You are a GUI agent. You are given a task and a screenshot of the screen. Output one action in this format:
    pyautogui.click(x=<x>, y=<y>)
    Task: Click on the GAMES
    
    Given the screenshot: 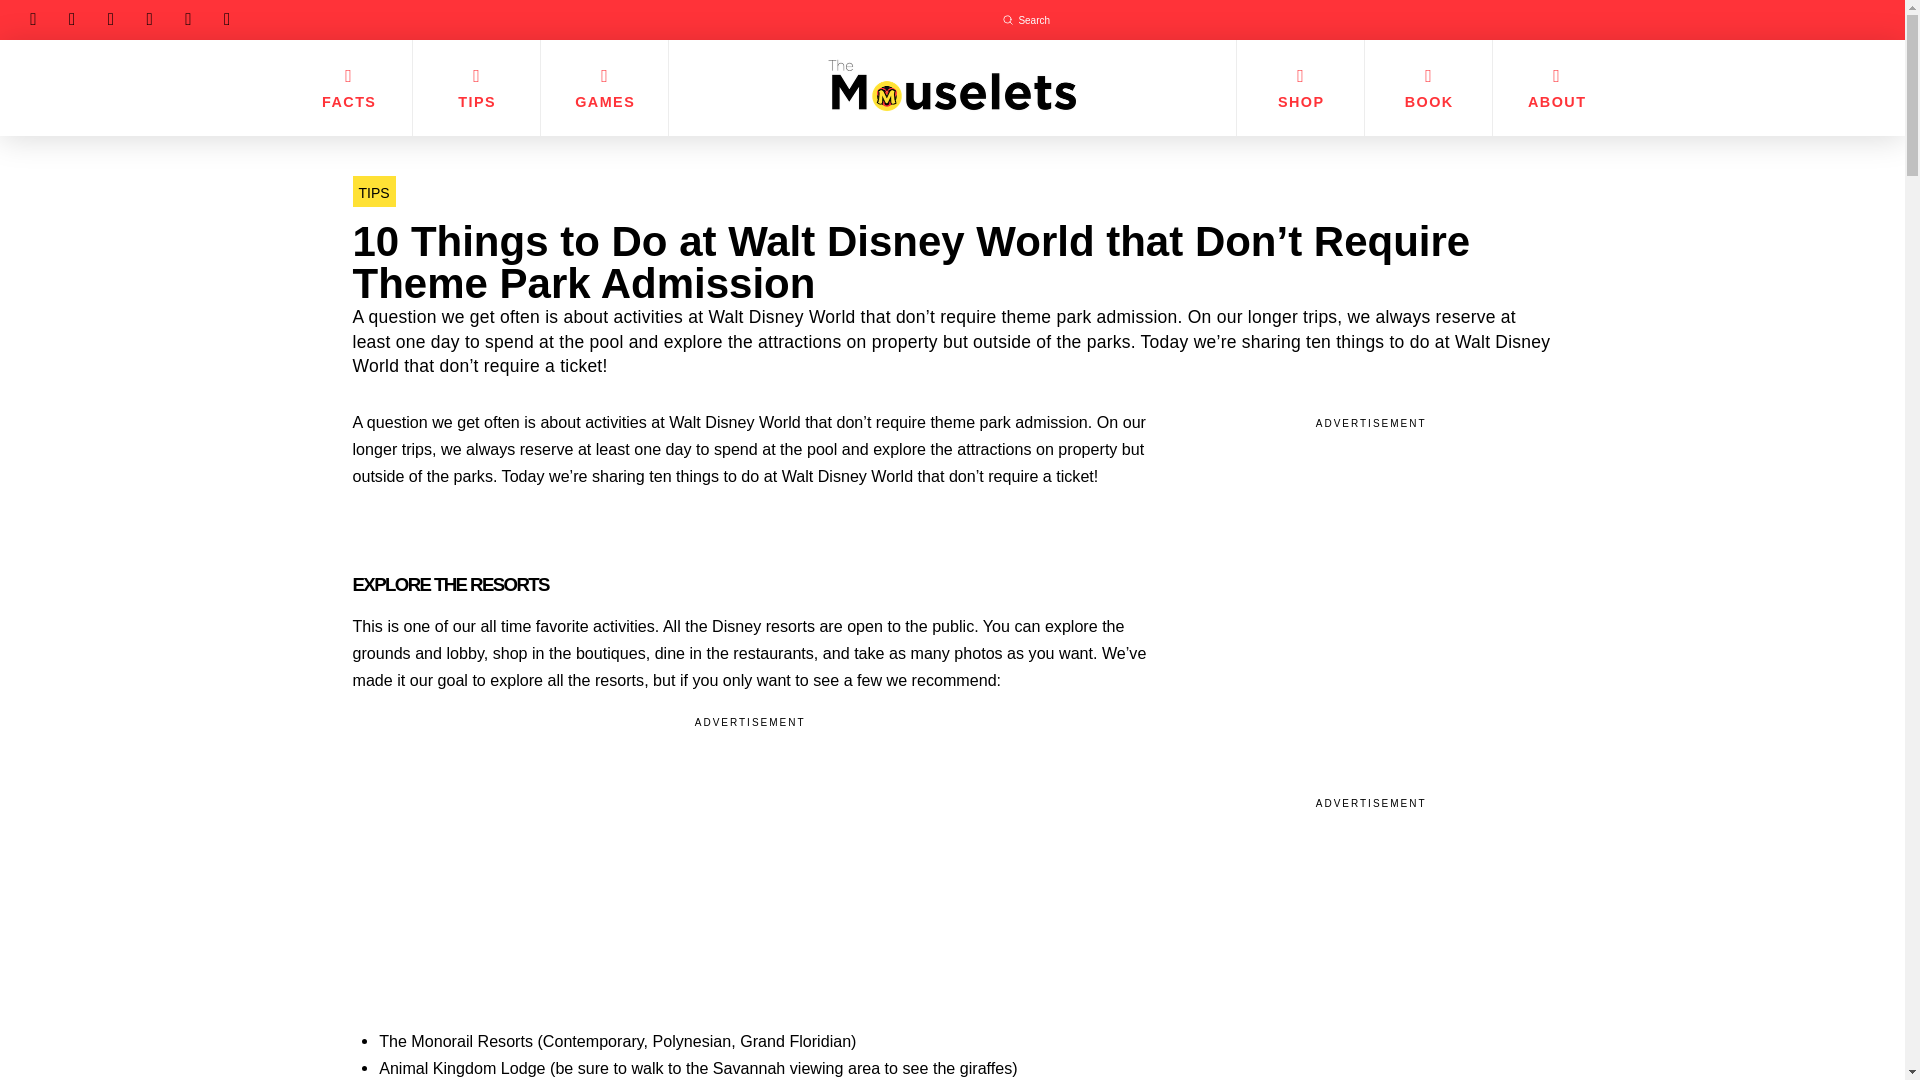 What is the action you would take?
    pyautogui.click(x=604, y=88)
    